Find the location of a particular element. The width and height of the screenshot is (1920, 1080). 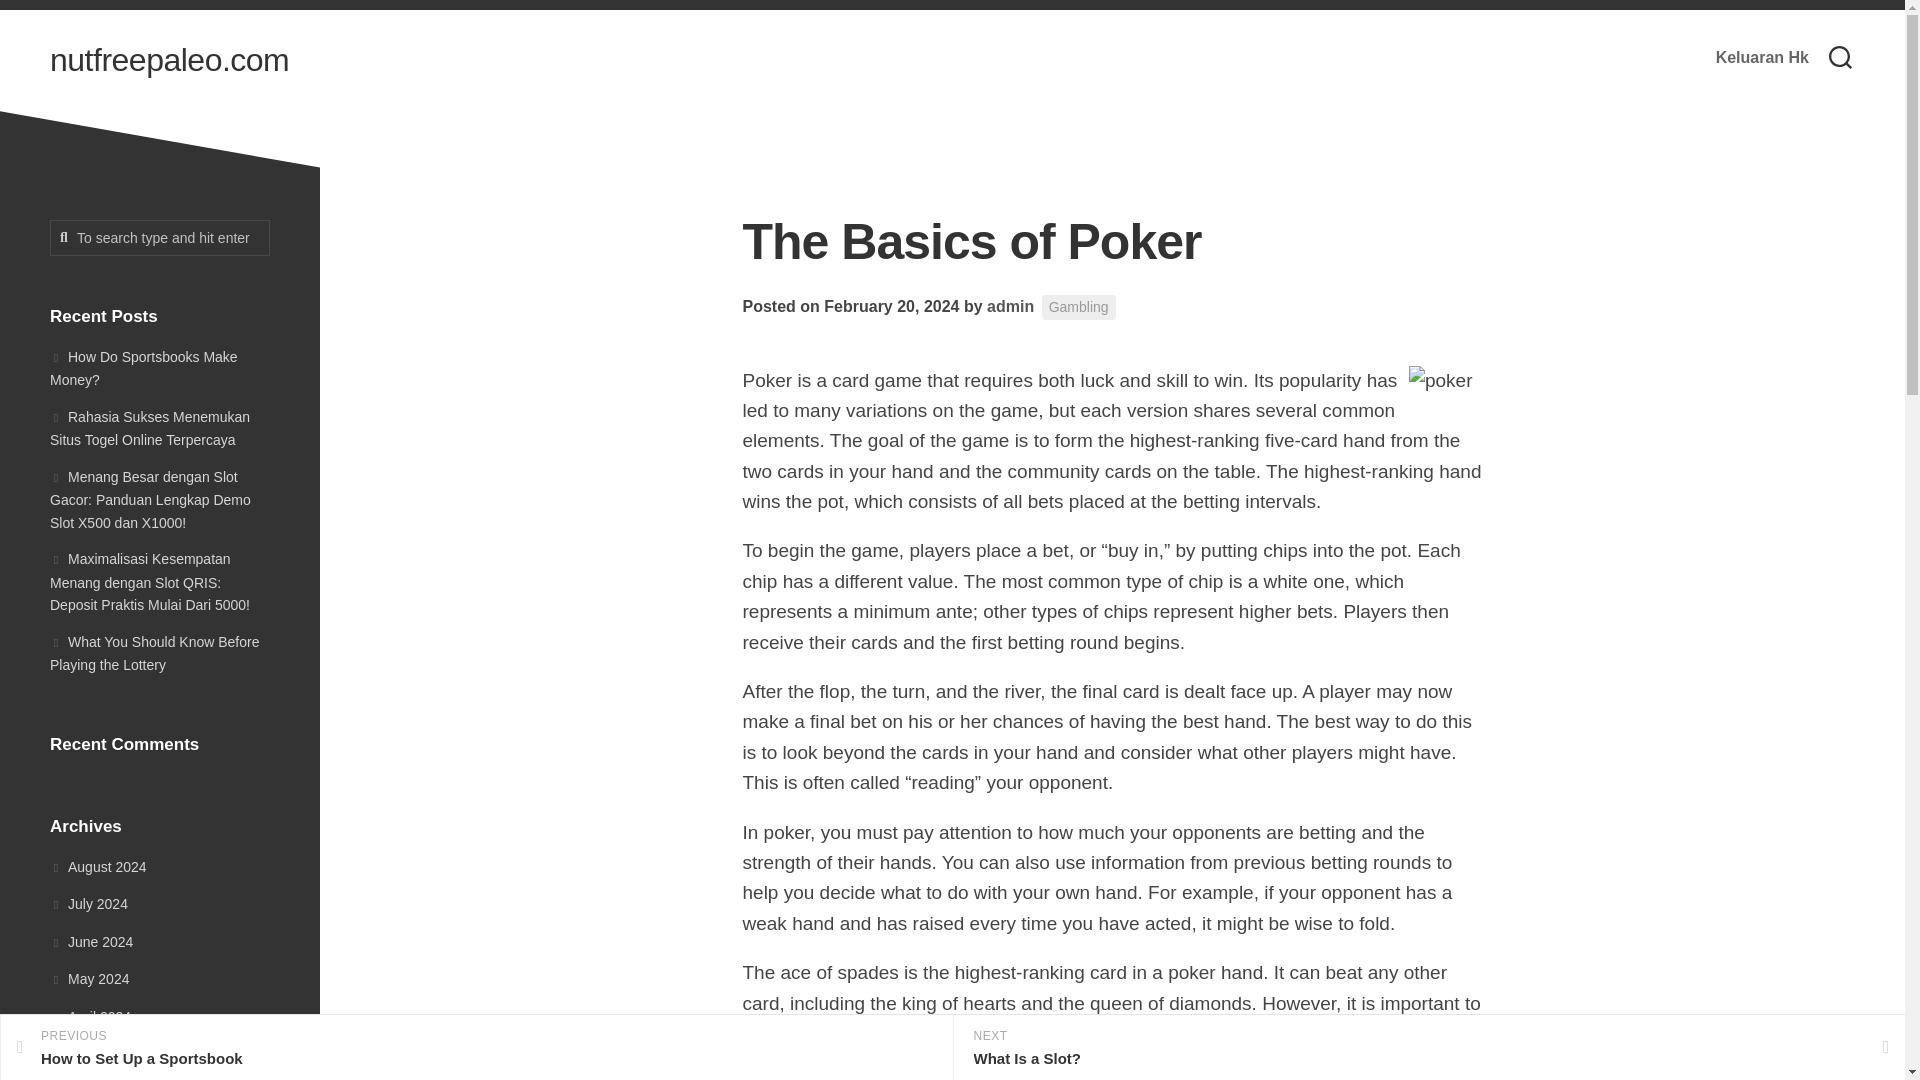

May 2024 is located at coordinates (88, 978).